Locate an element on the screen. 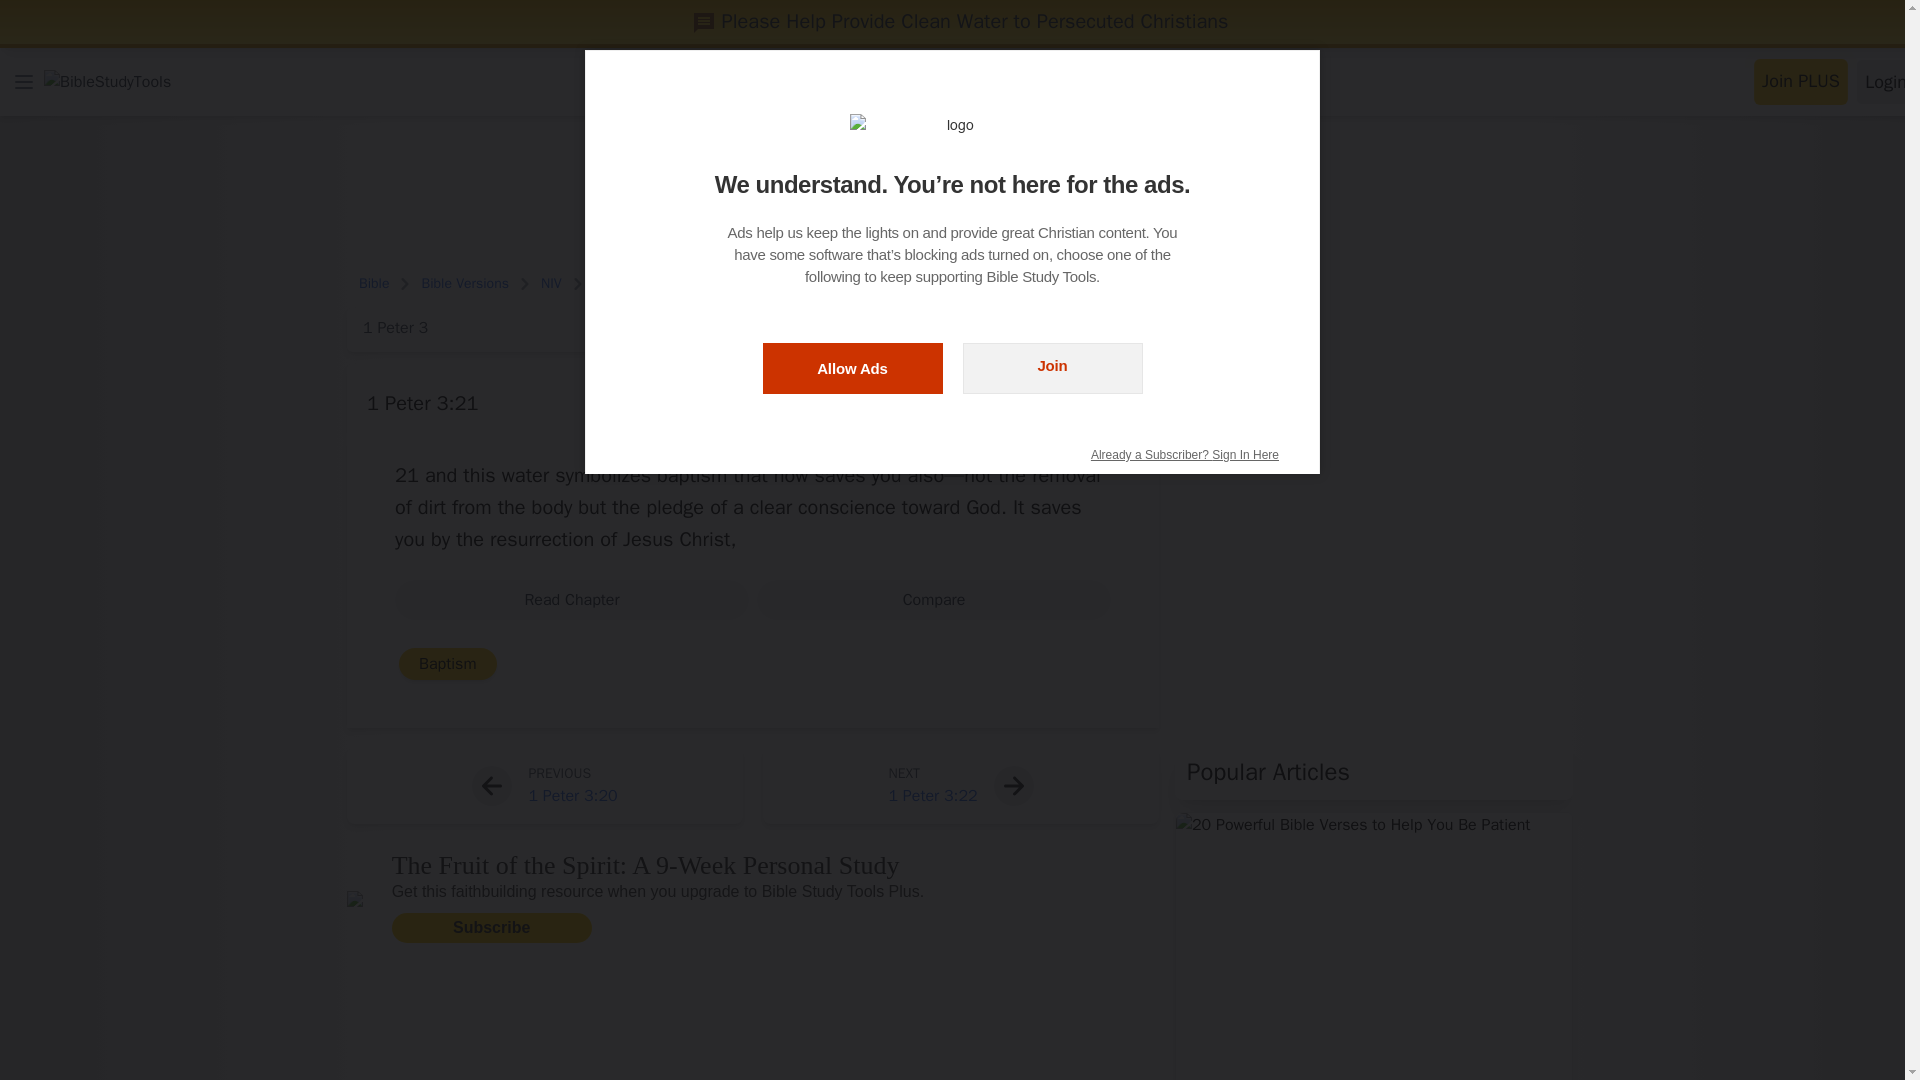  View more verses about Baptism is located at coordinates (448, 664).